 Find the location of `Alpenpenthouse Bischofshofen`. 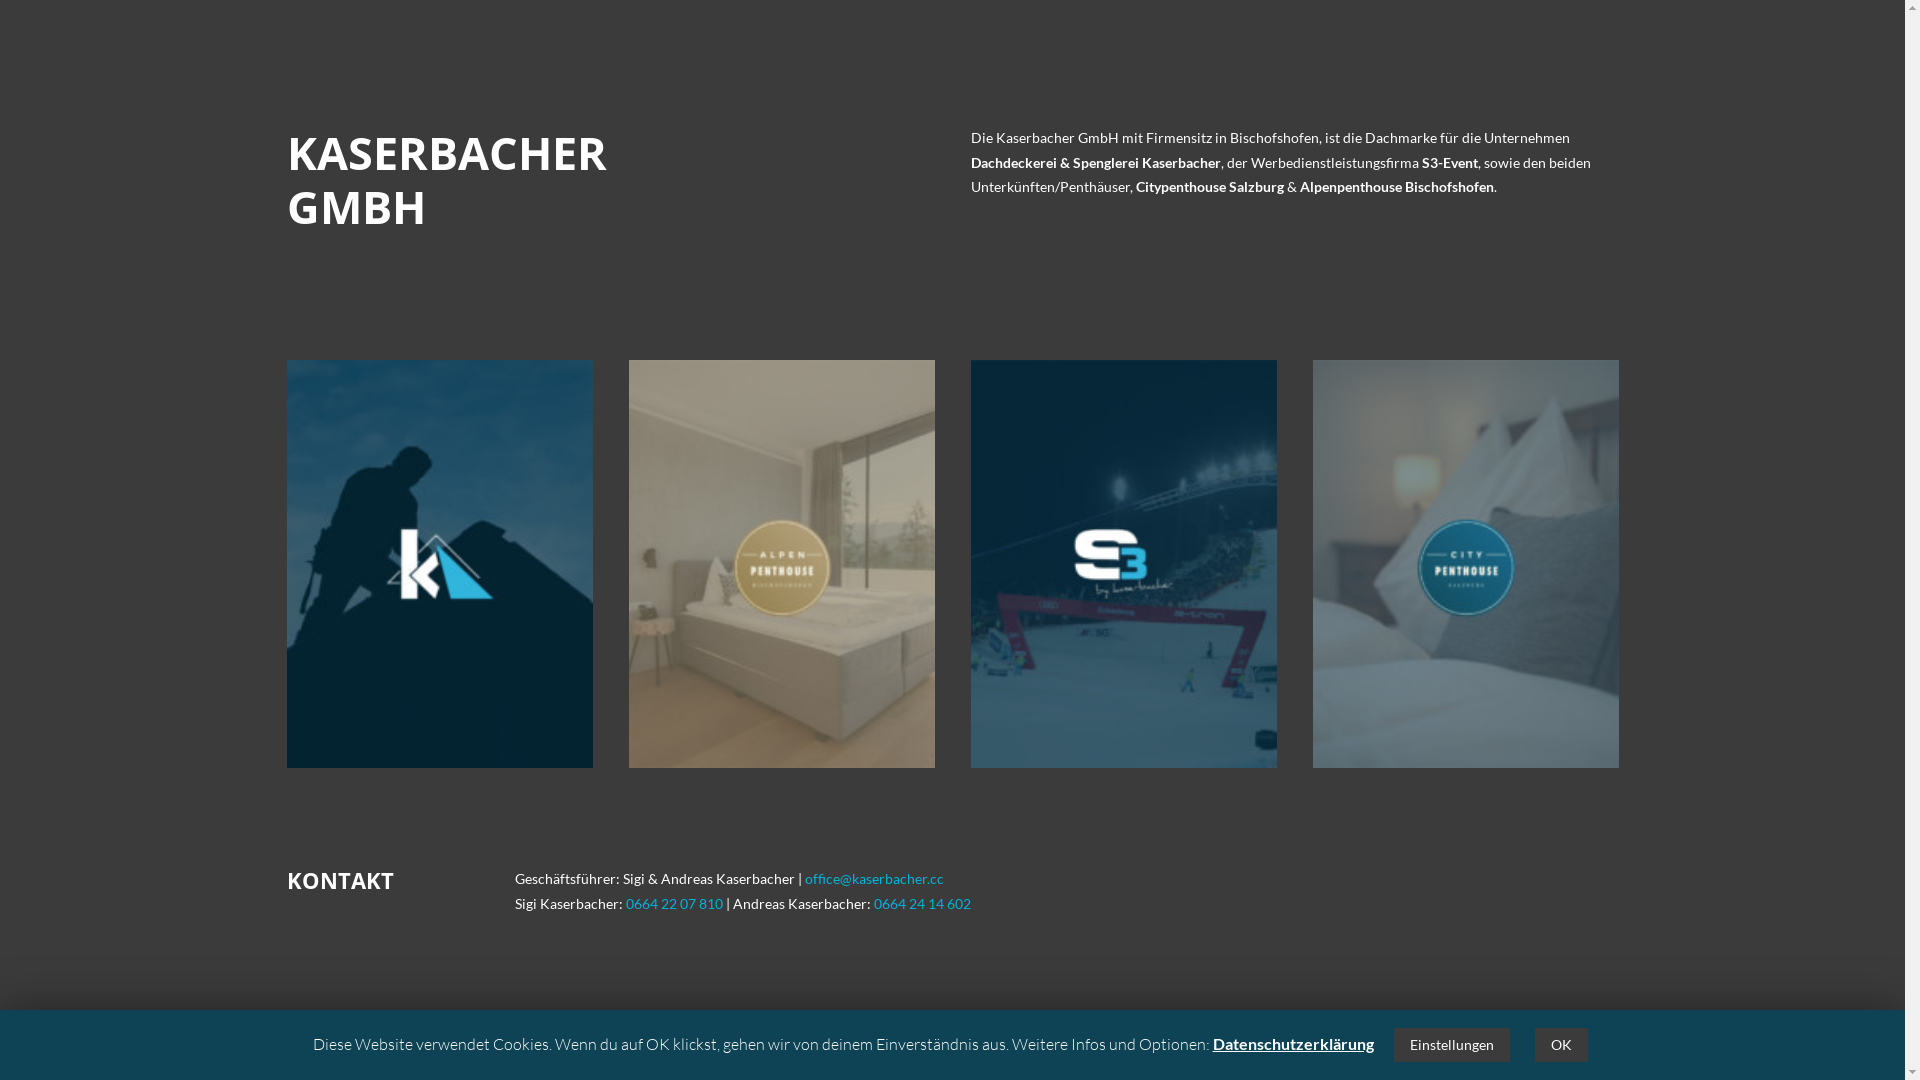

Alpenpenthouse Bischofshofen is located at coordinates (1397, 186).